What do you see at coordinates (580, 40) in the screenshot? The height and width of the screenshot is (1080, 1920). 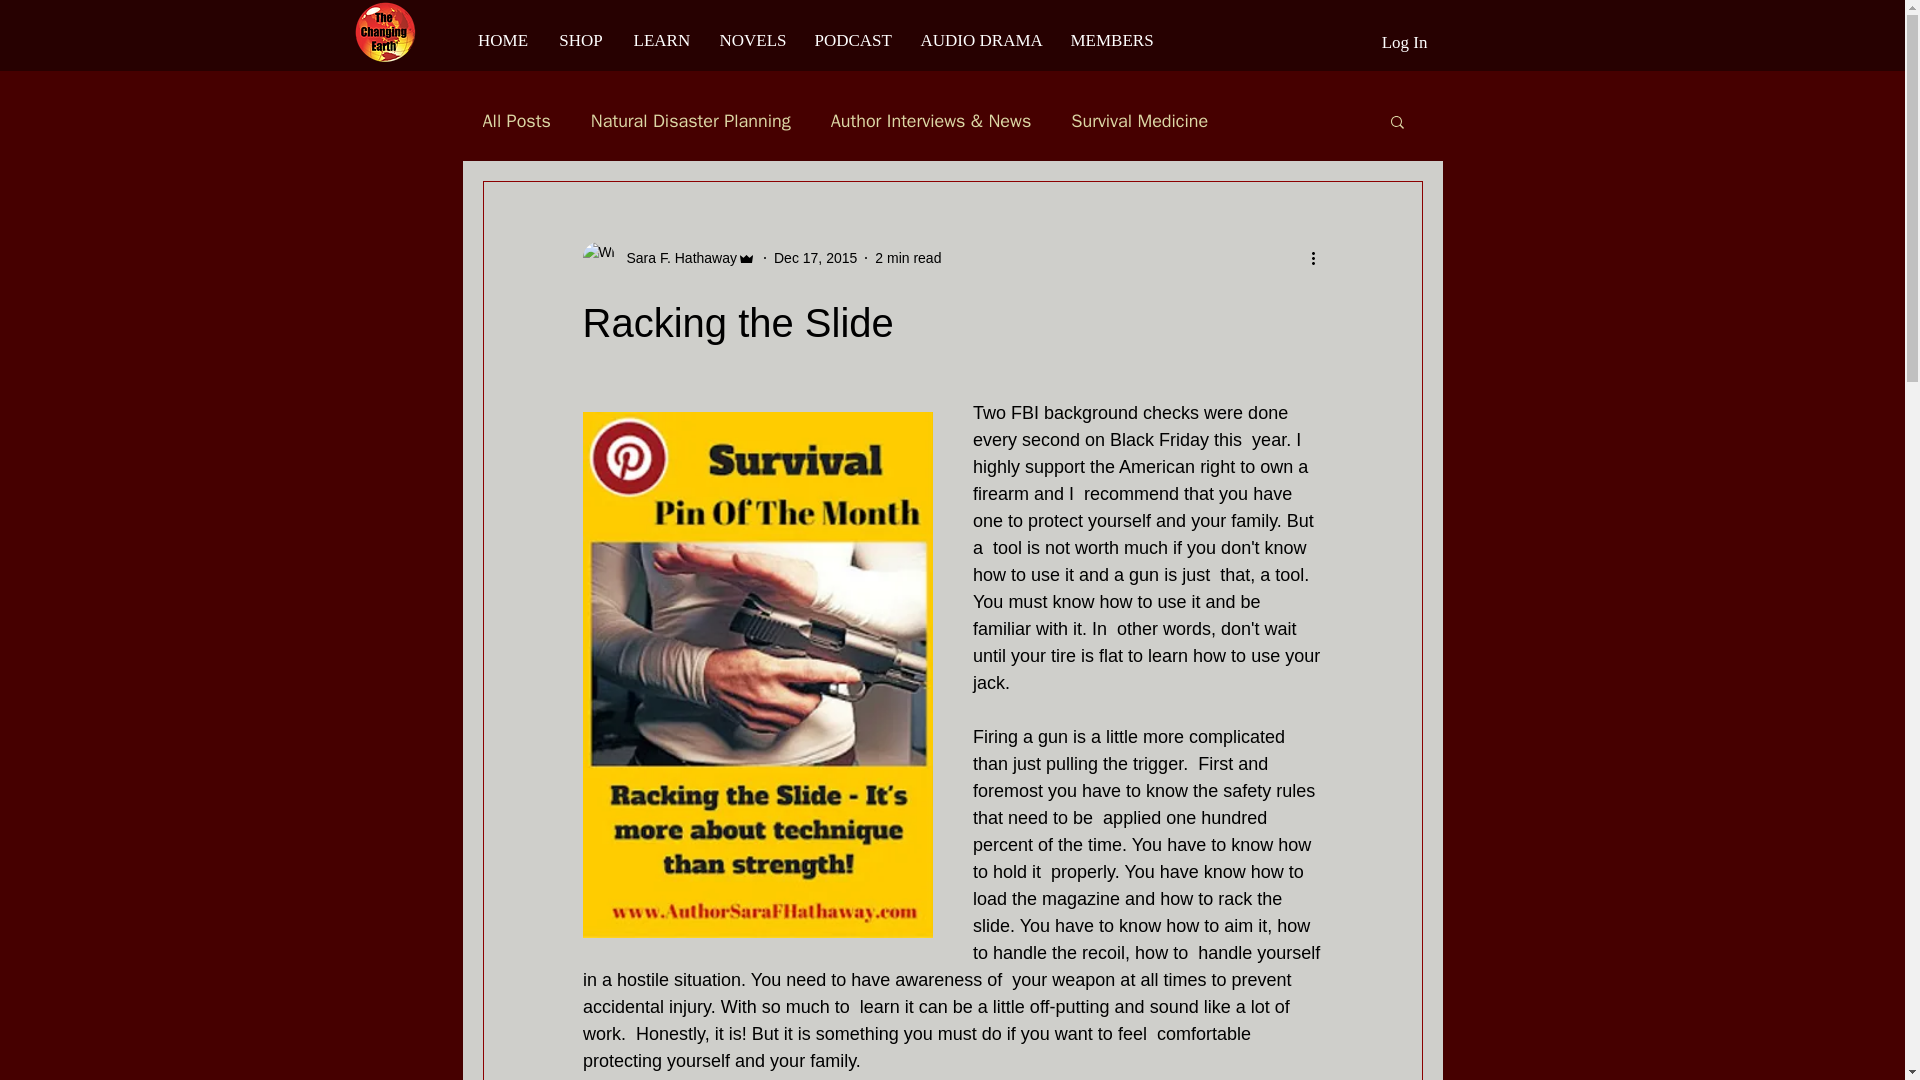 I see `SHOP` at bounding box center [580, 40].